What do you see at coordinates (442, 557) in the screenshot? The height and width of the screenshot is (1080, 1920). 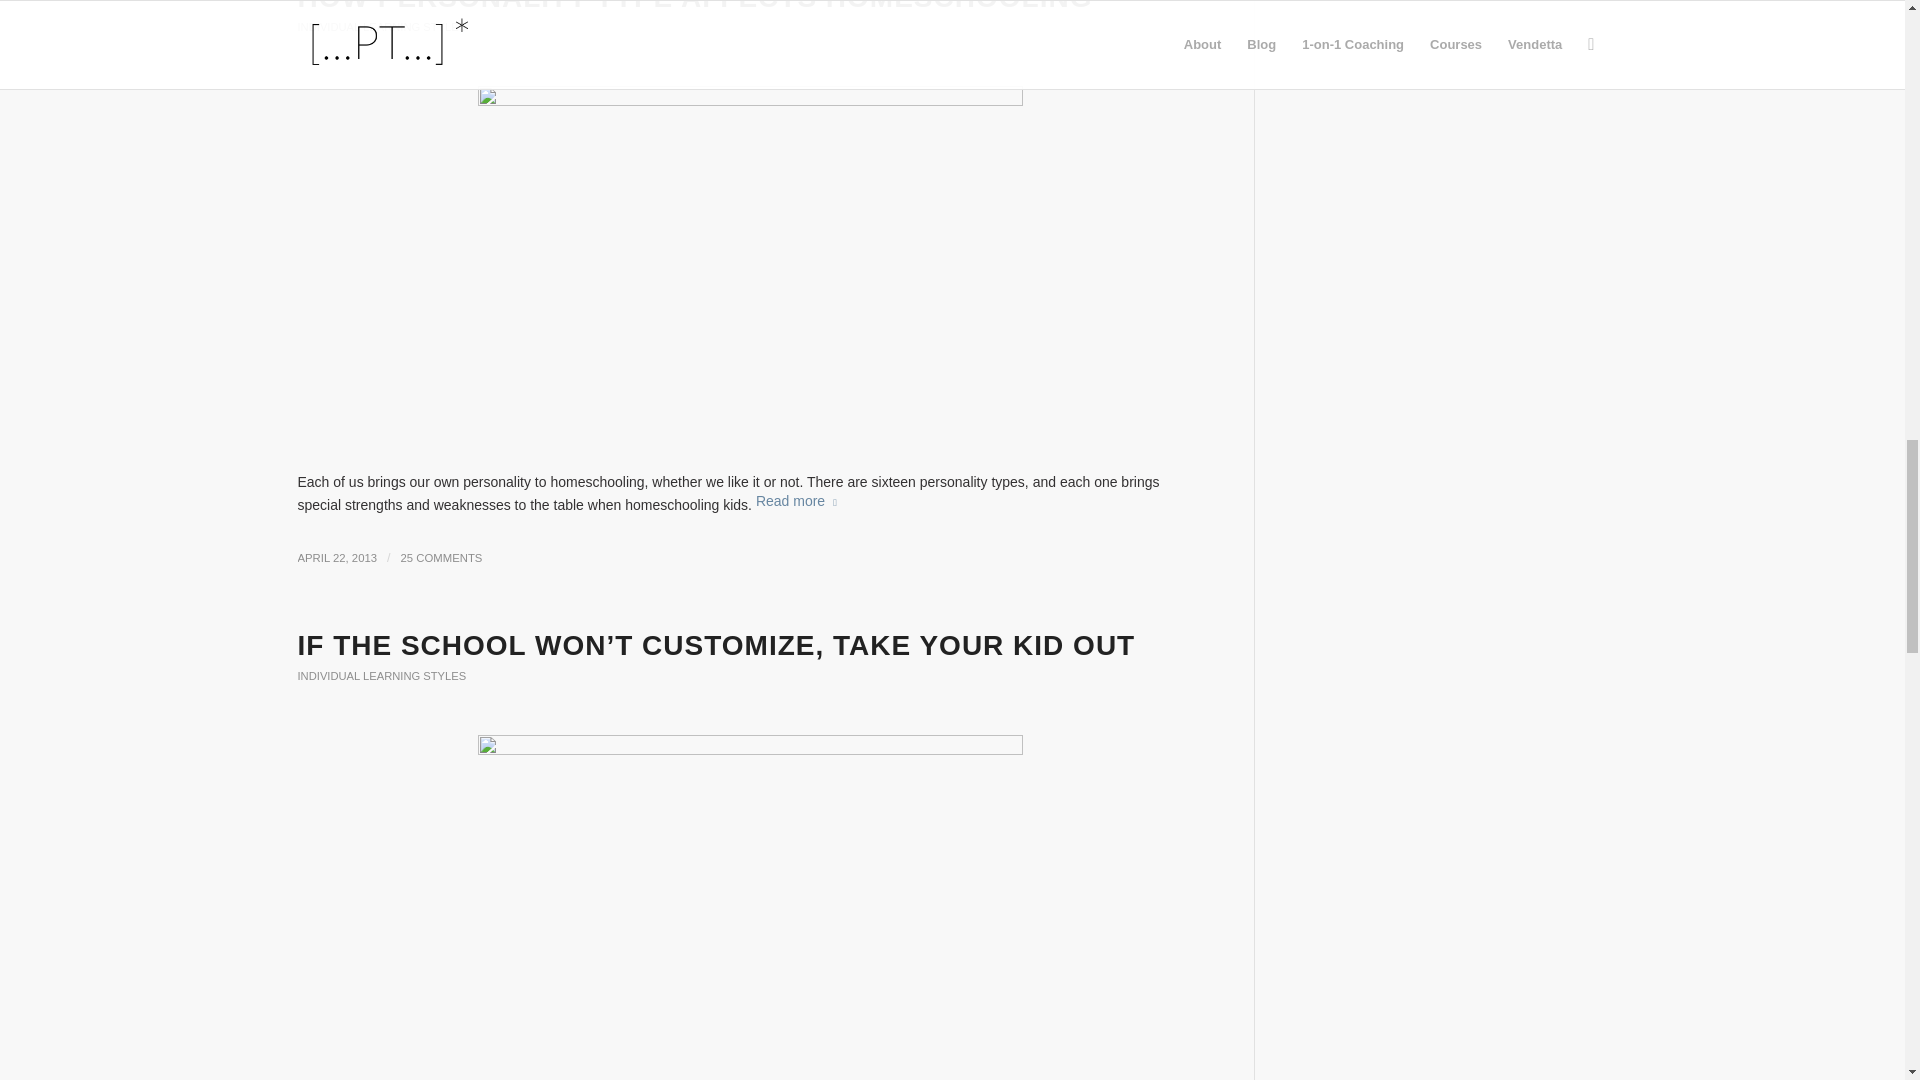 I see `25 COMMENTS` at bounding box center [442, 557].